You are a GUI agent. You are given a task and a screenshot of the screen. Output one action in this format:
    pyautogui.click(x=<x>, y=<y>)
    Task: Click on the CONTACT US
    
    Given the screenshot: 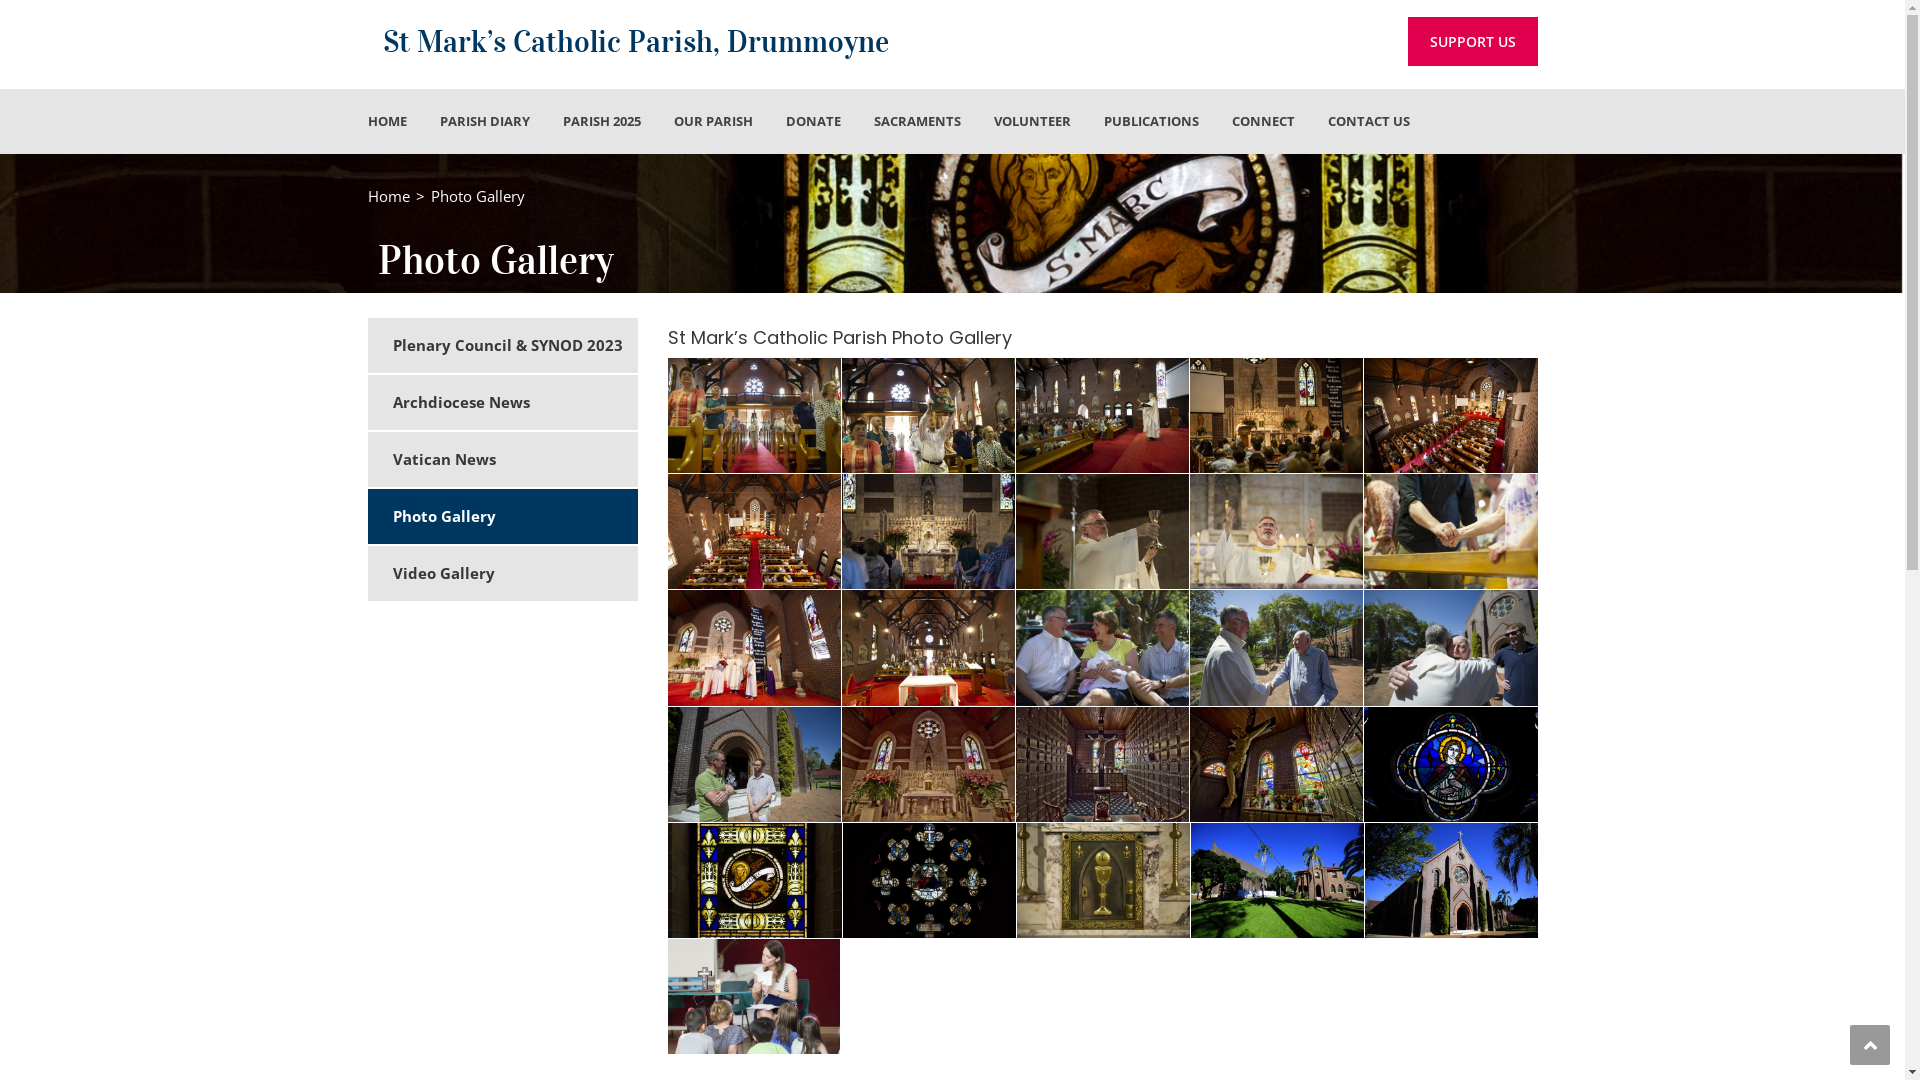 What is the action you would take?
    pyautogui.click(x=1369, y=122)
    